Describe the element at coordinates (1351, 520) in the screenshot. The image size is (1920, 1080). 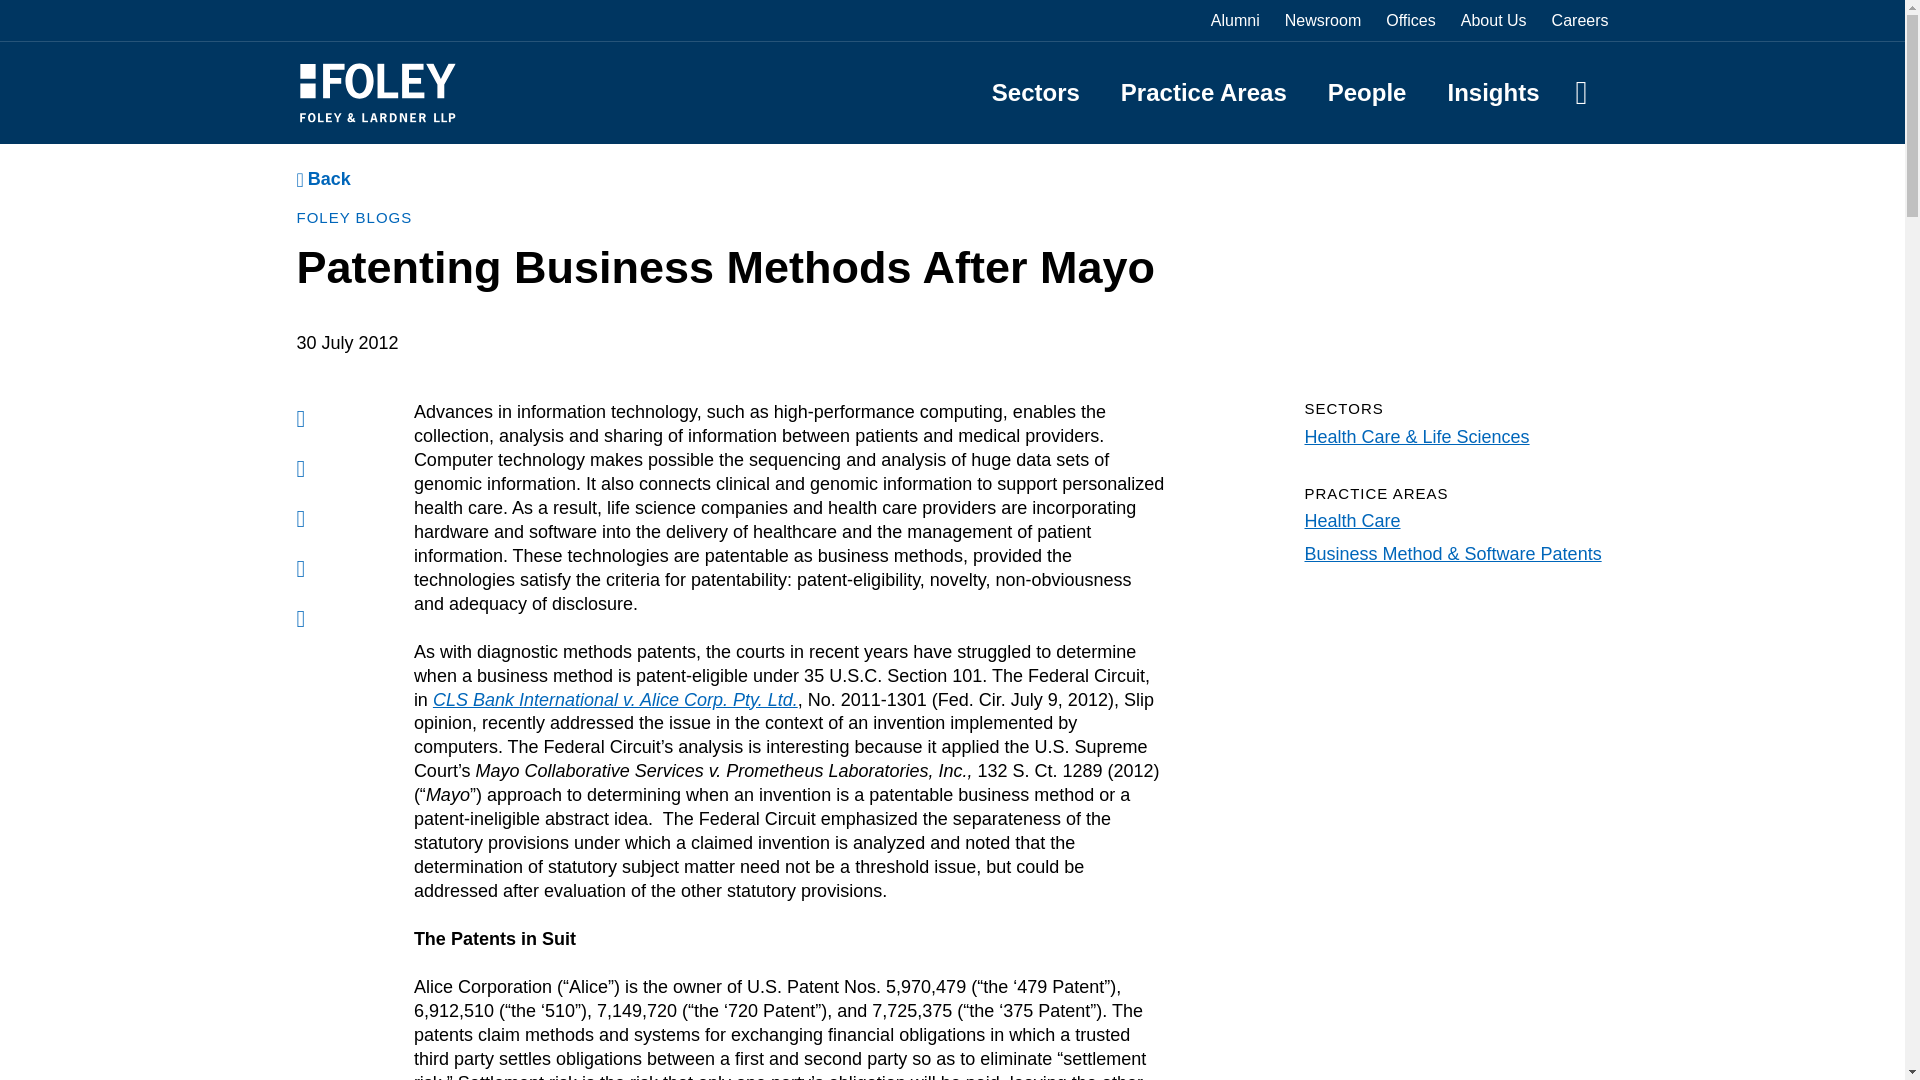
I see `Health Care` at that location.